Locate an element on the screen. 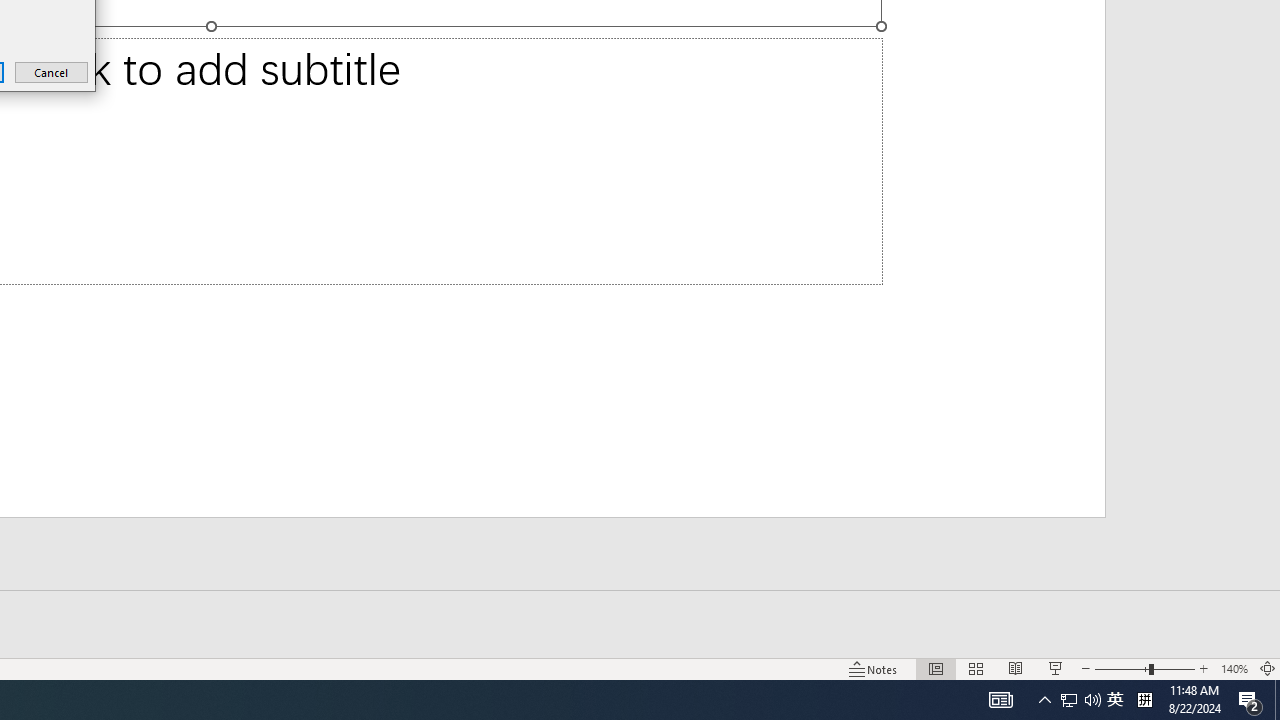 The height and width of the screenshot is (720, 1280). Cancel is located at coordinates (52, 72).